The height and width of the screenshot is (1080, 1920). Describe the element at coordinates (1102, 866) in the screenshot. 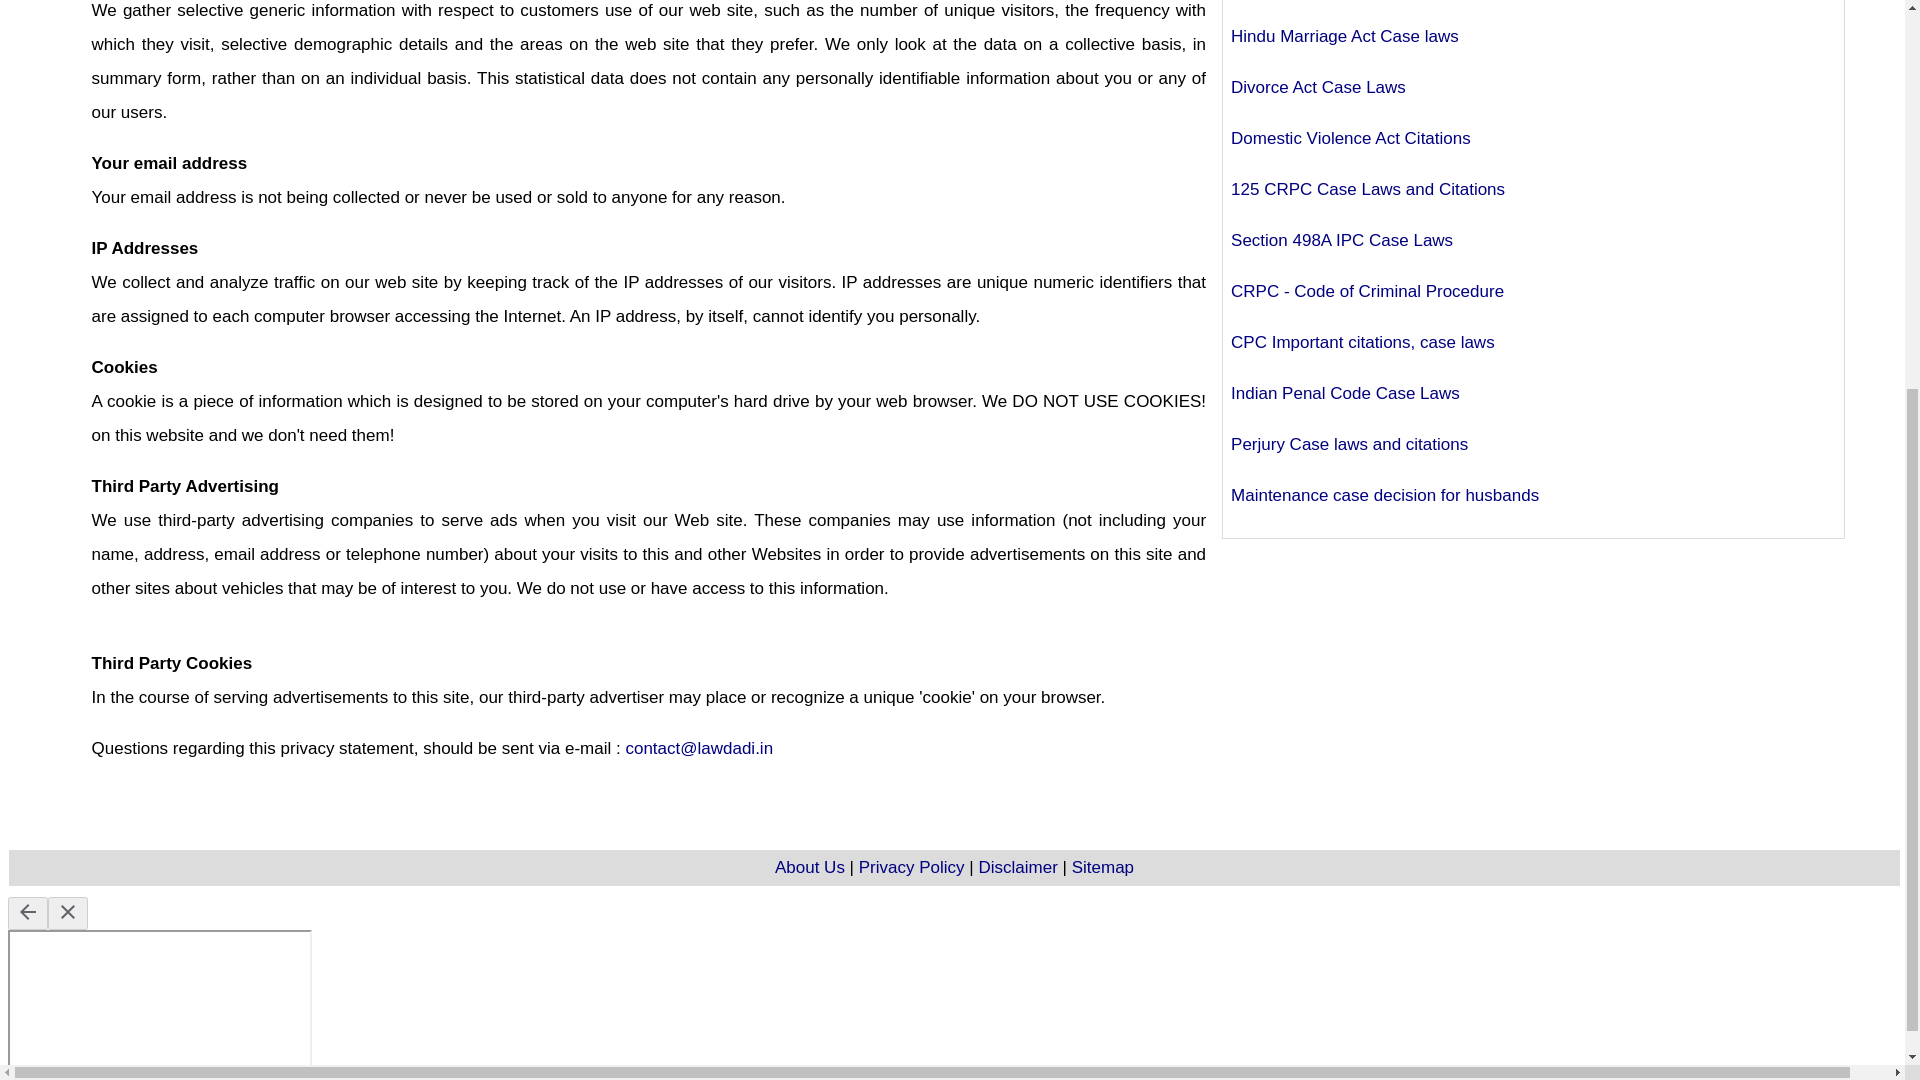

I see `Sitemap` at that location.